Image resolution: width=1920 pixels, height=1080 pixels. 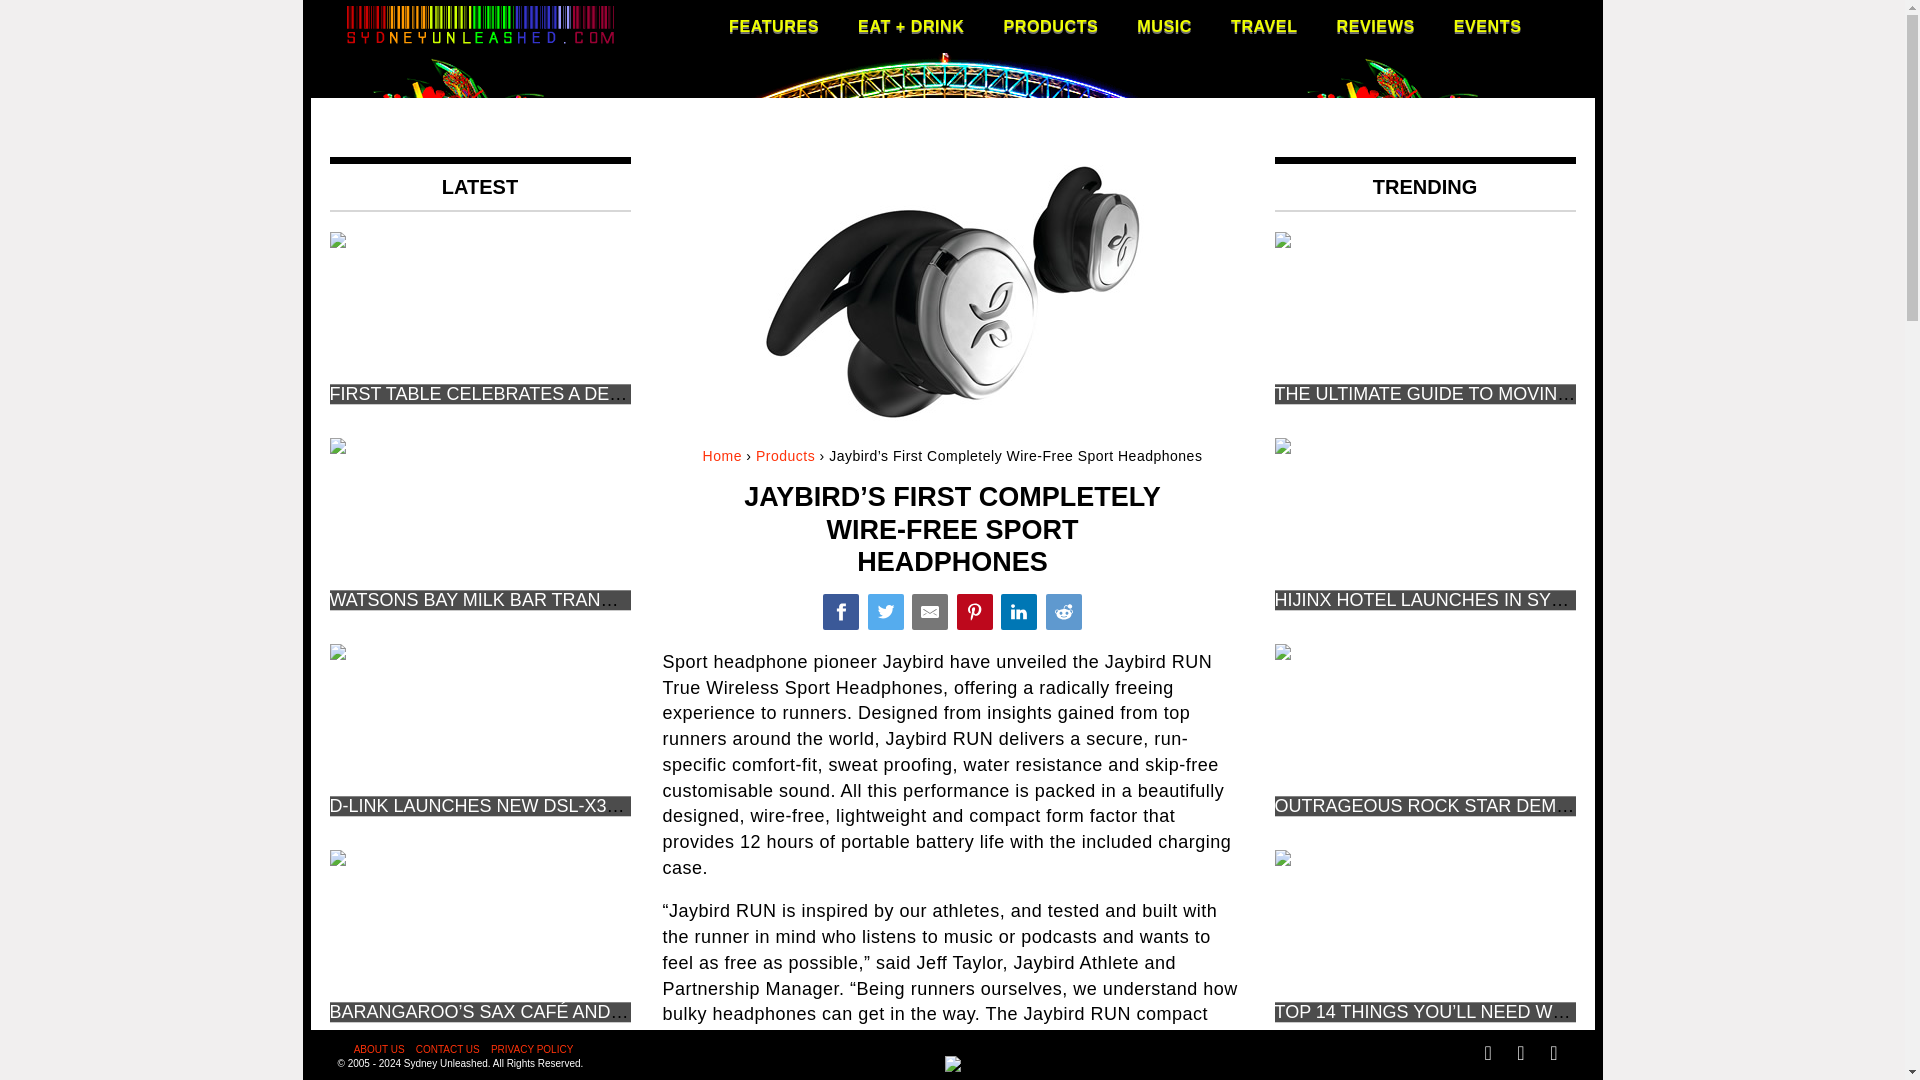 What do you see at coordinates (722, 456) in the screenshot?
I see `Home` at bounding box center [722, 456].